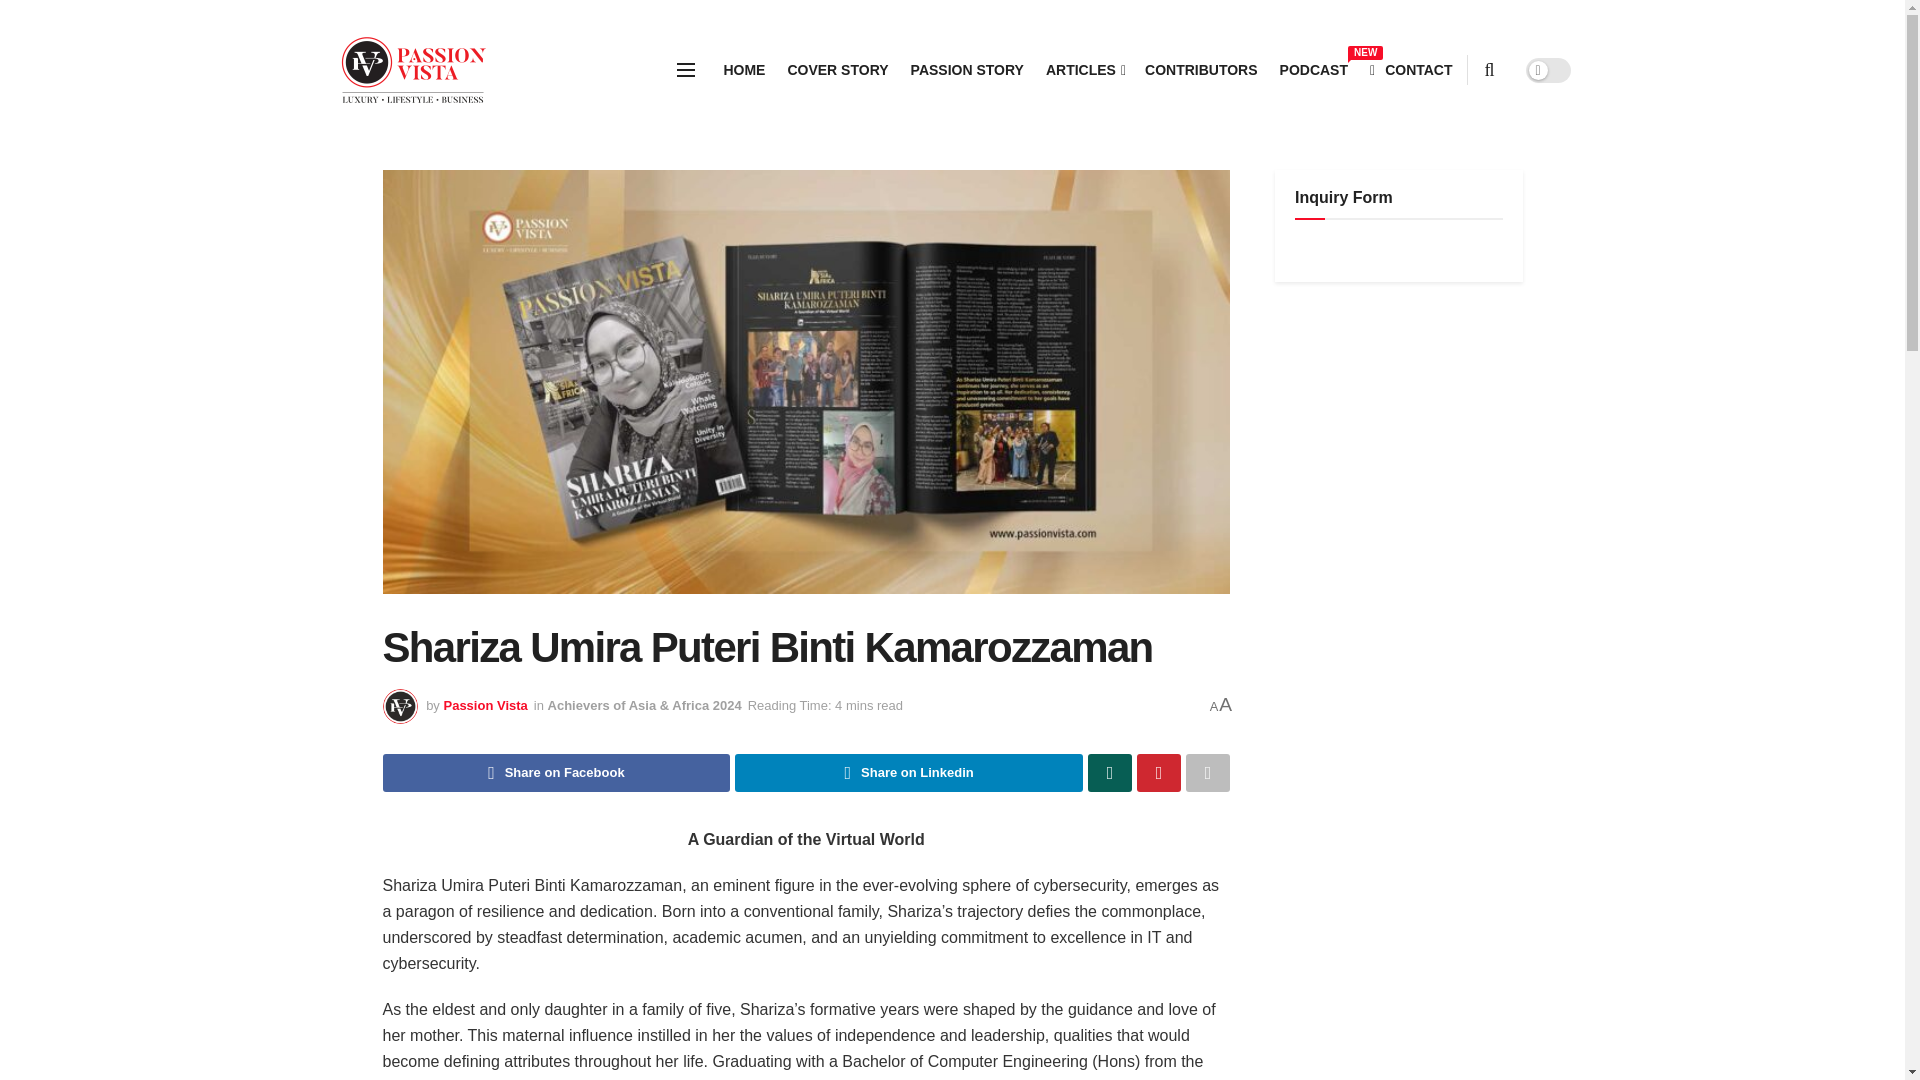 The image size is (1920, 1080). I want to click on PASSION STORY, so click(1412, 70).